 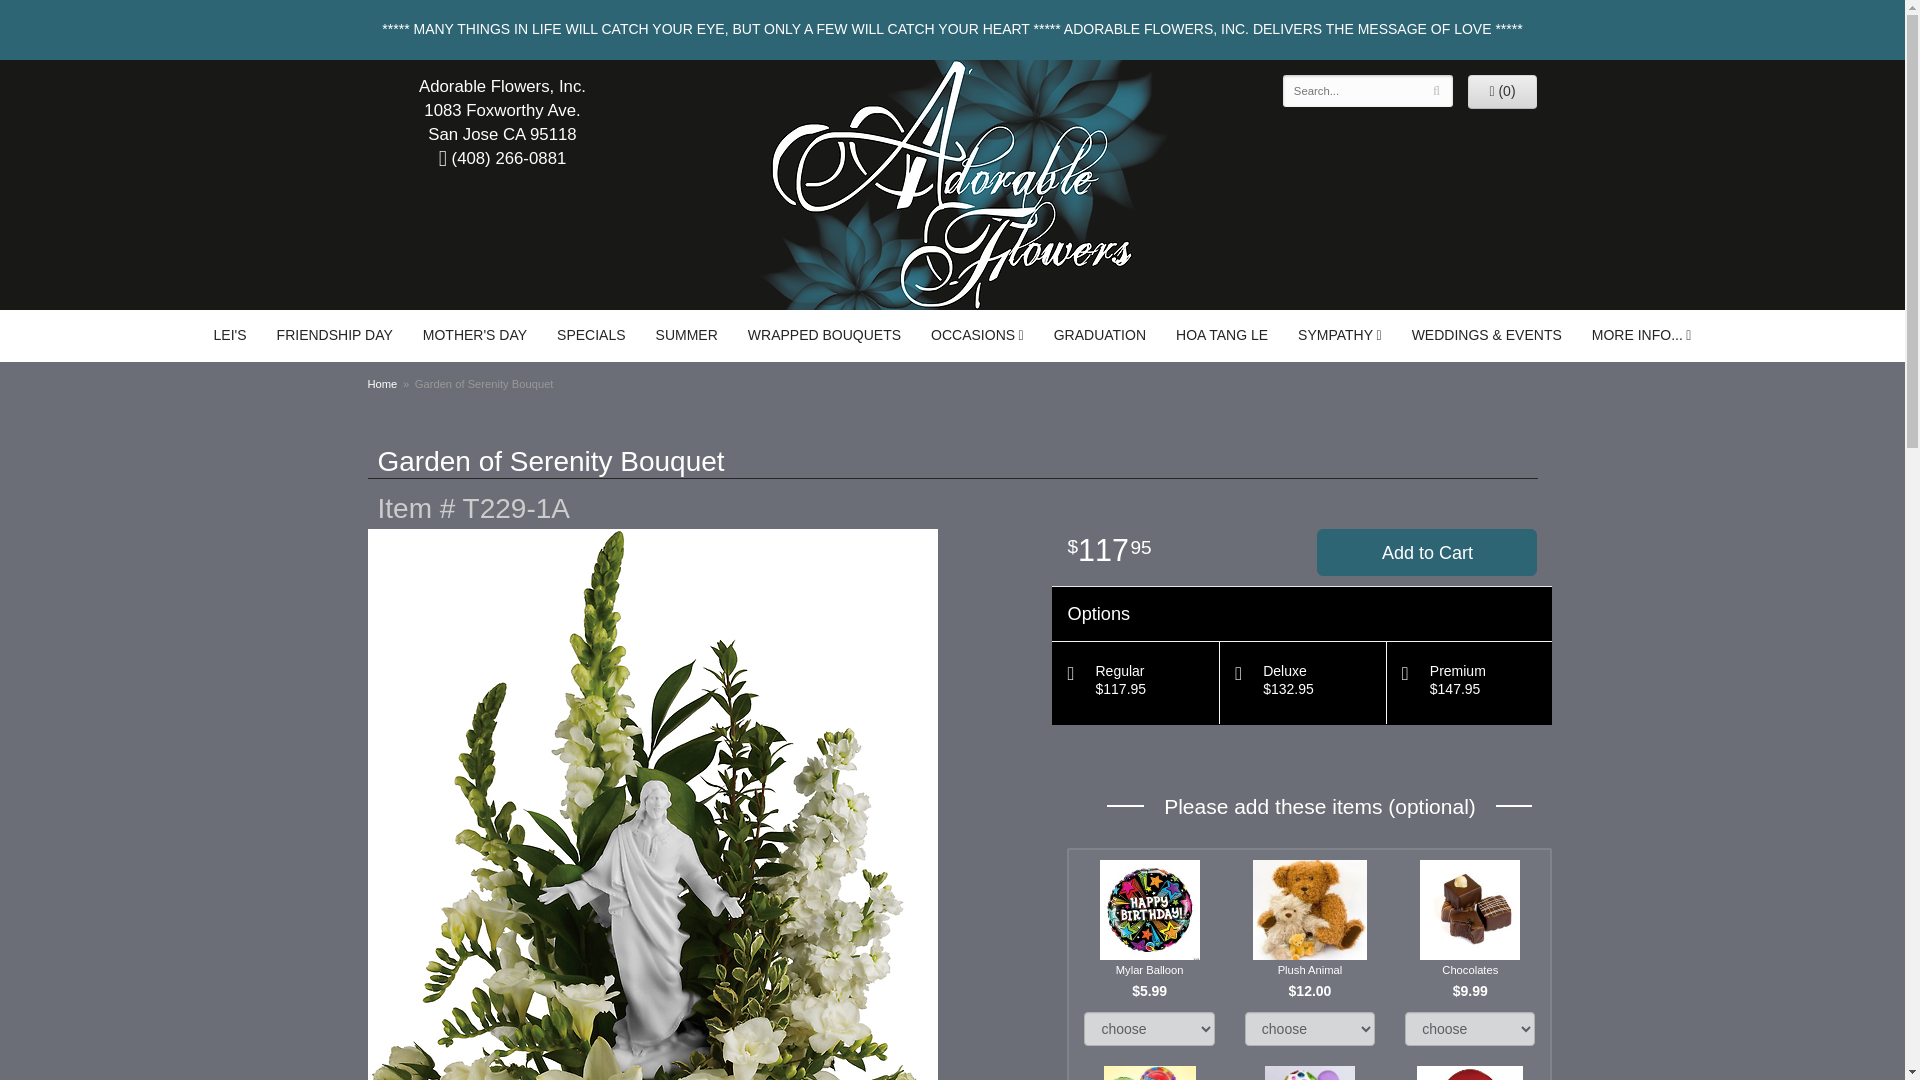 I want to click on OCCASIONS, so click(x=976, y=334).